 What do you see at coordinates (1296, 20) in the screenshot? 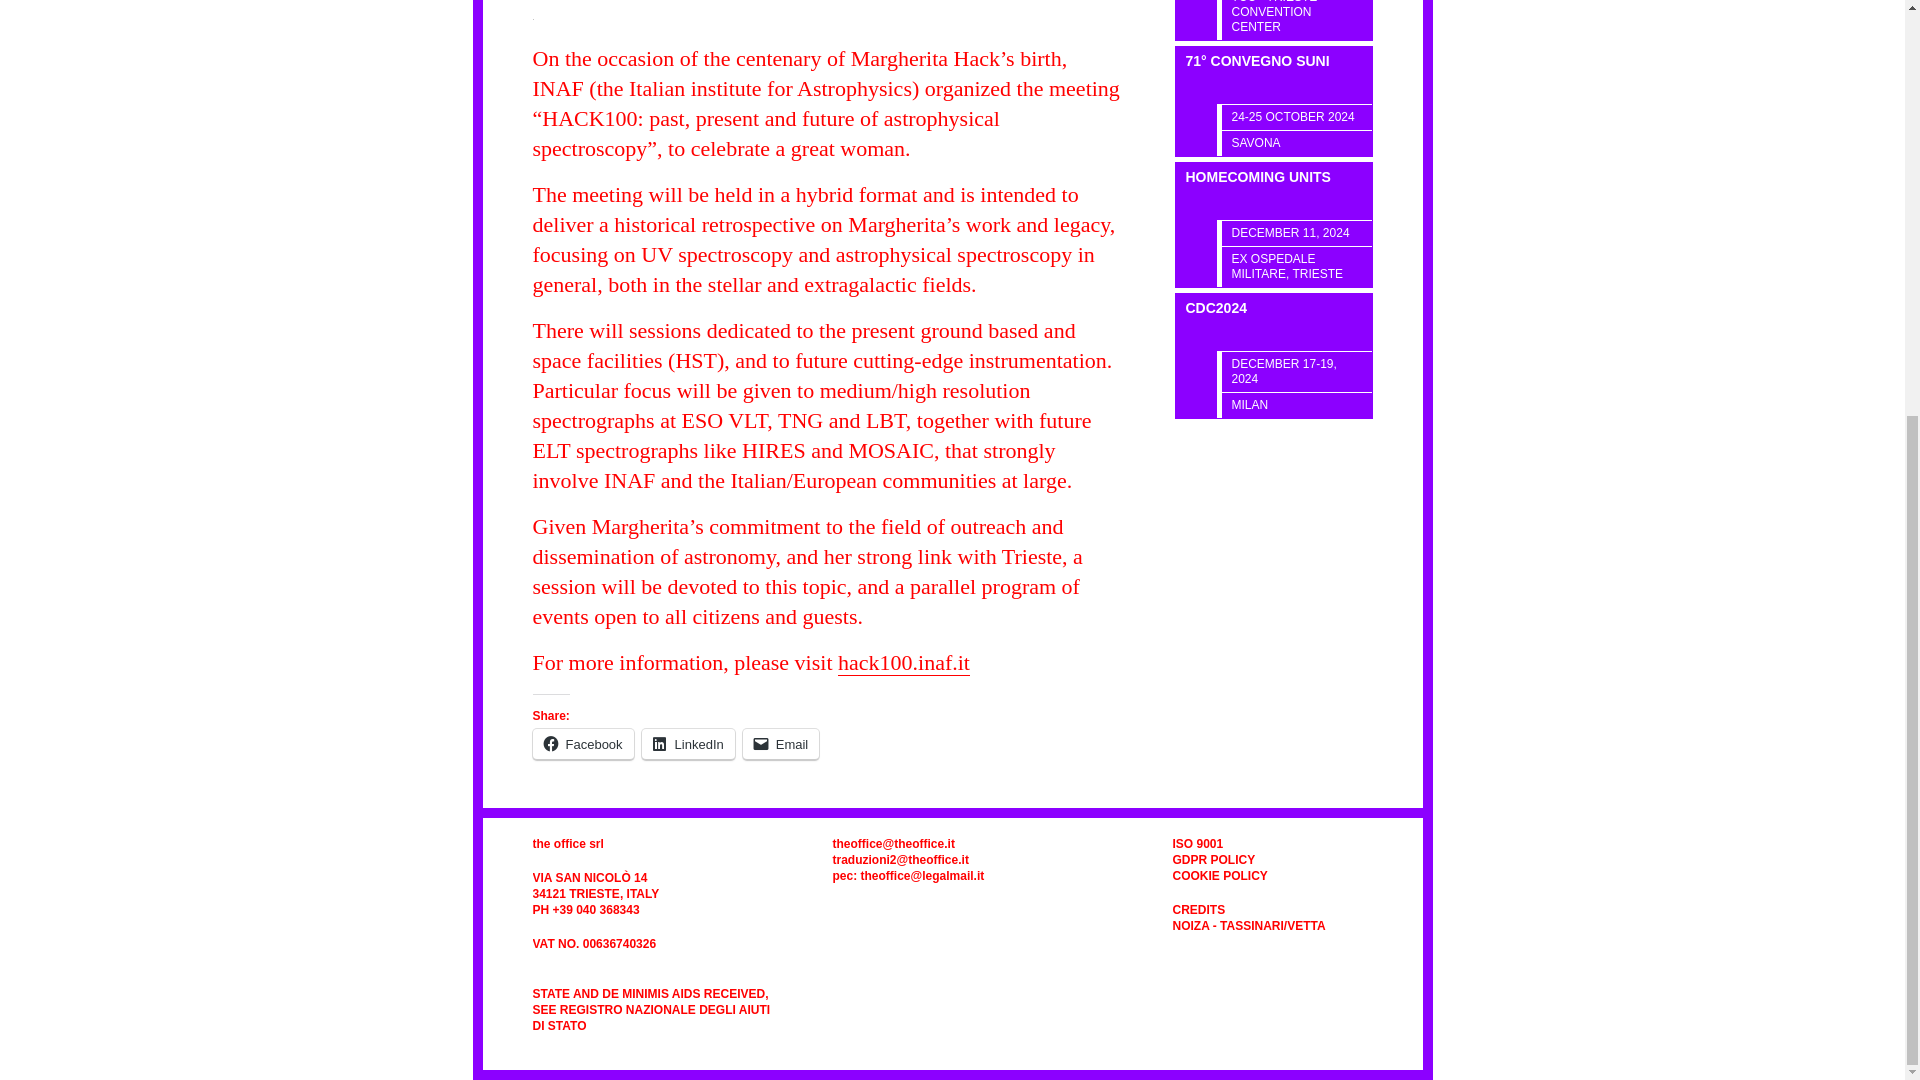
I see `TCC - TRIESTE CONVENTION CENTER` at bounding box center [1296, 20].